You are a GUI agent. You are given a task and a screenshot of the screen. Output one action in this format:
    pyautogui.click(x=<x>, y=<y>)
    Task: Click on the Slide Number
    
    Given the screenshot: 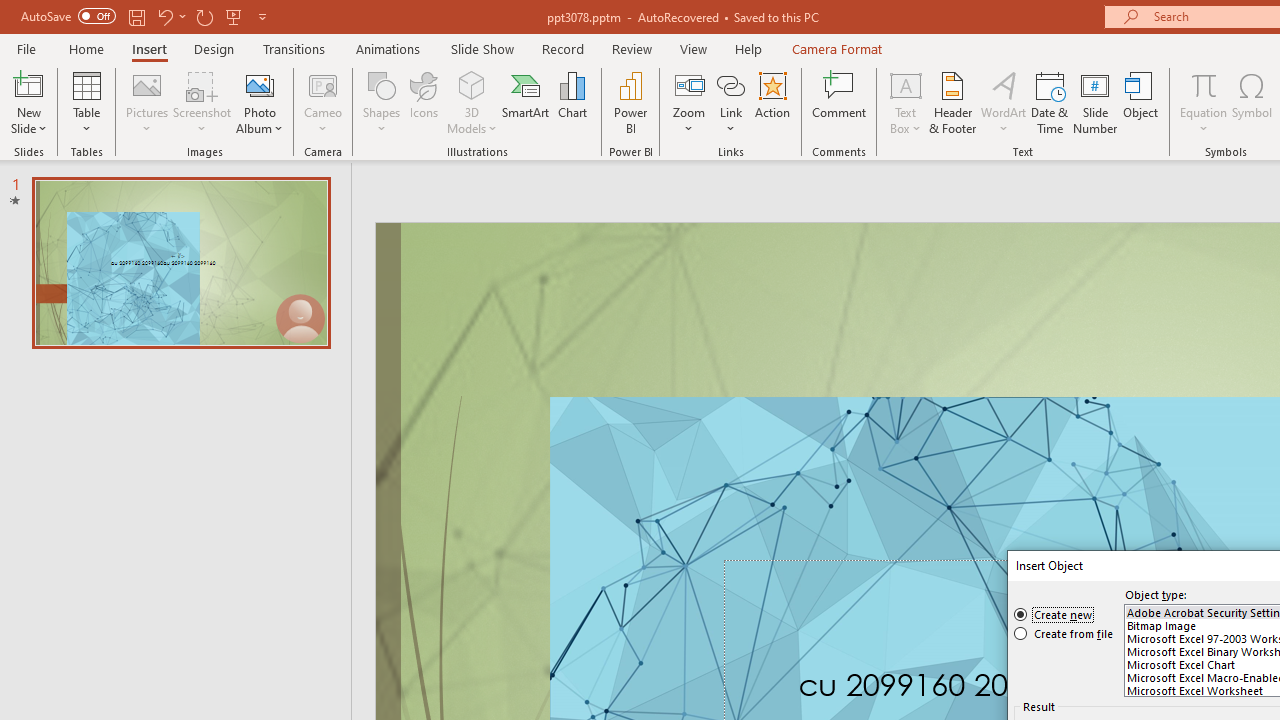 What is the action you would take?
    pyautogui.click(x=1096, y=102)
    